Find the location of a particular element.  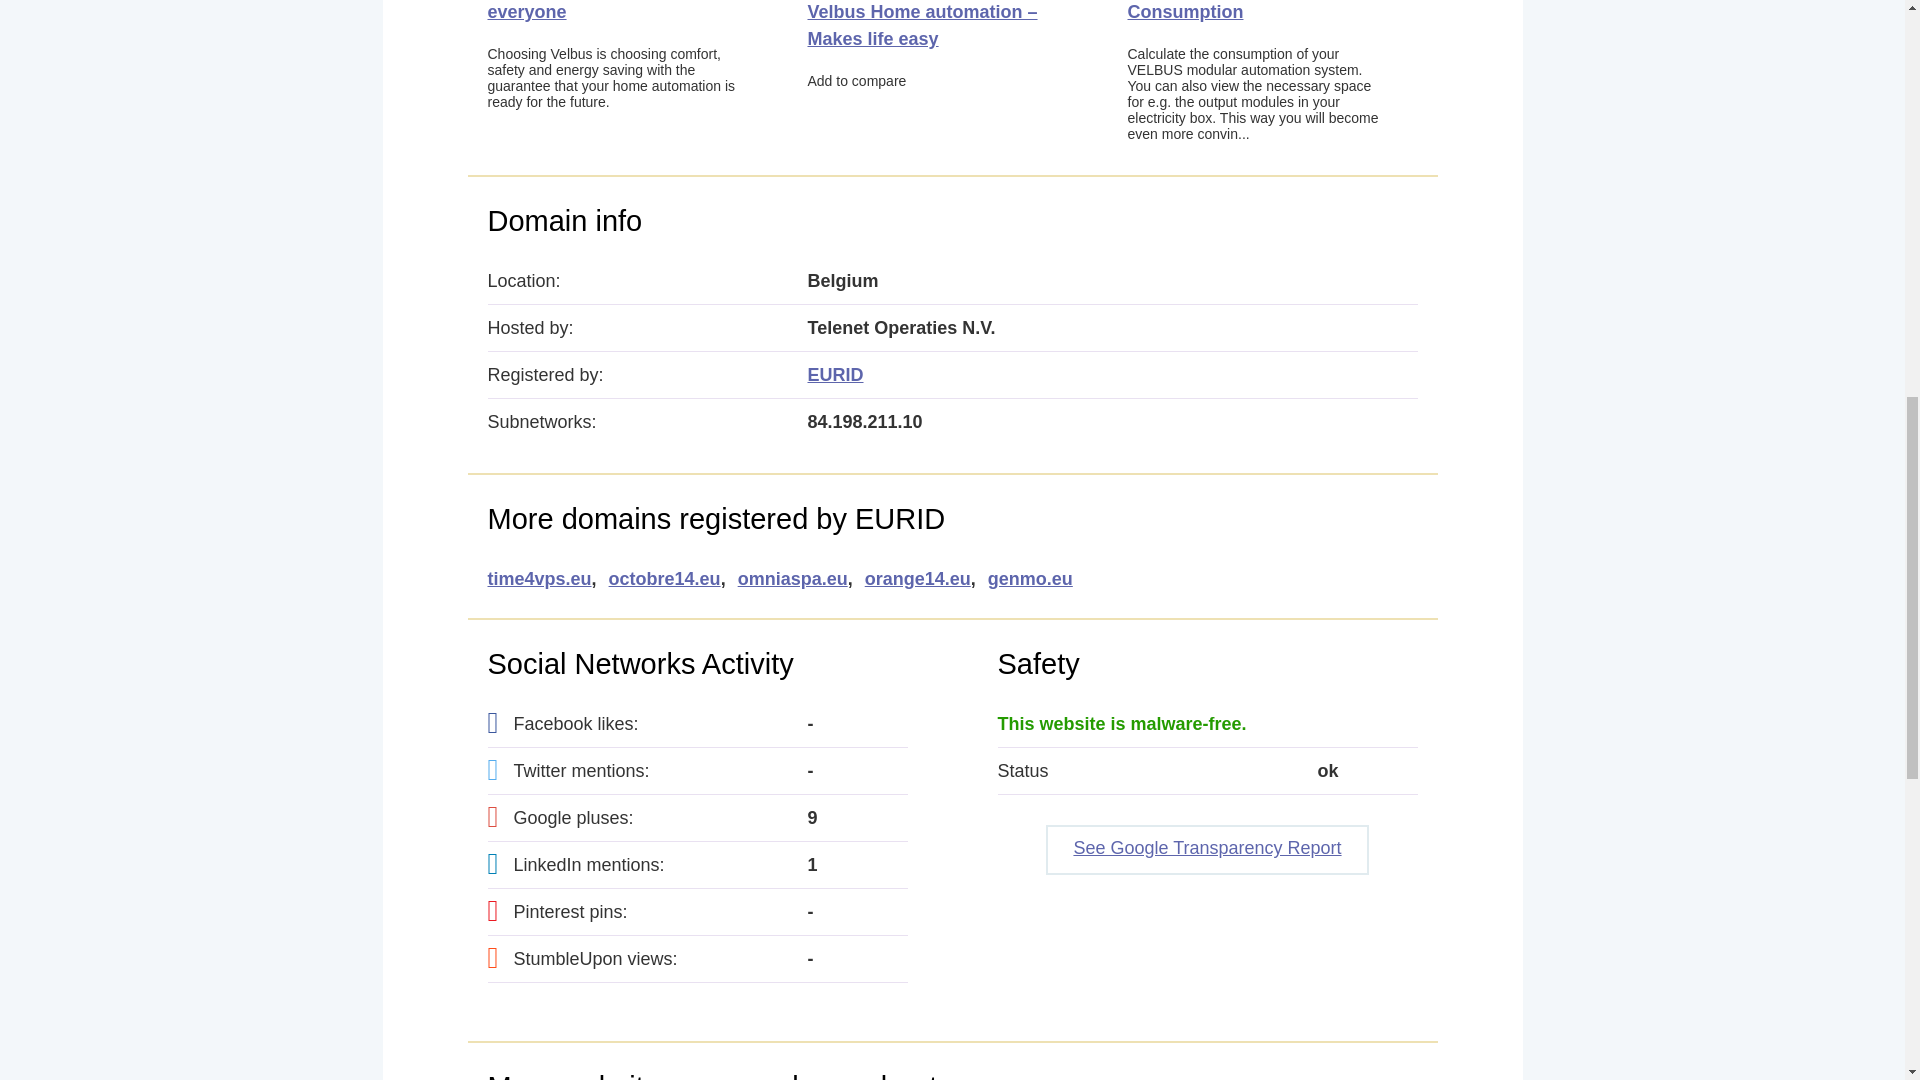

orange14.eu is located at coordinates (918, 579).